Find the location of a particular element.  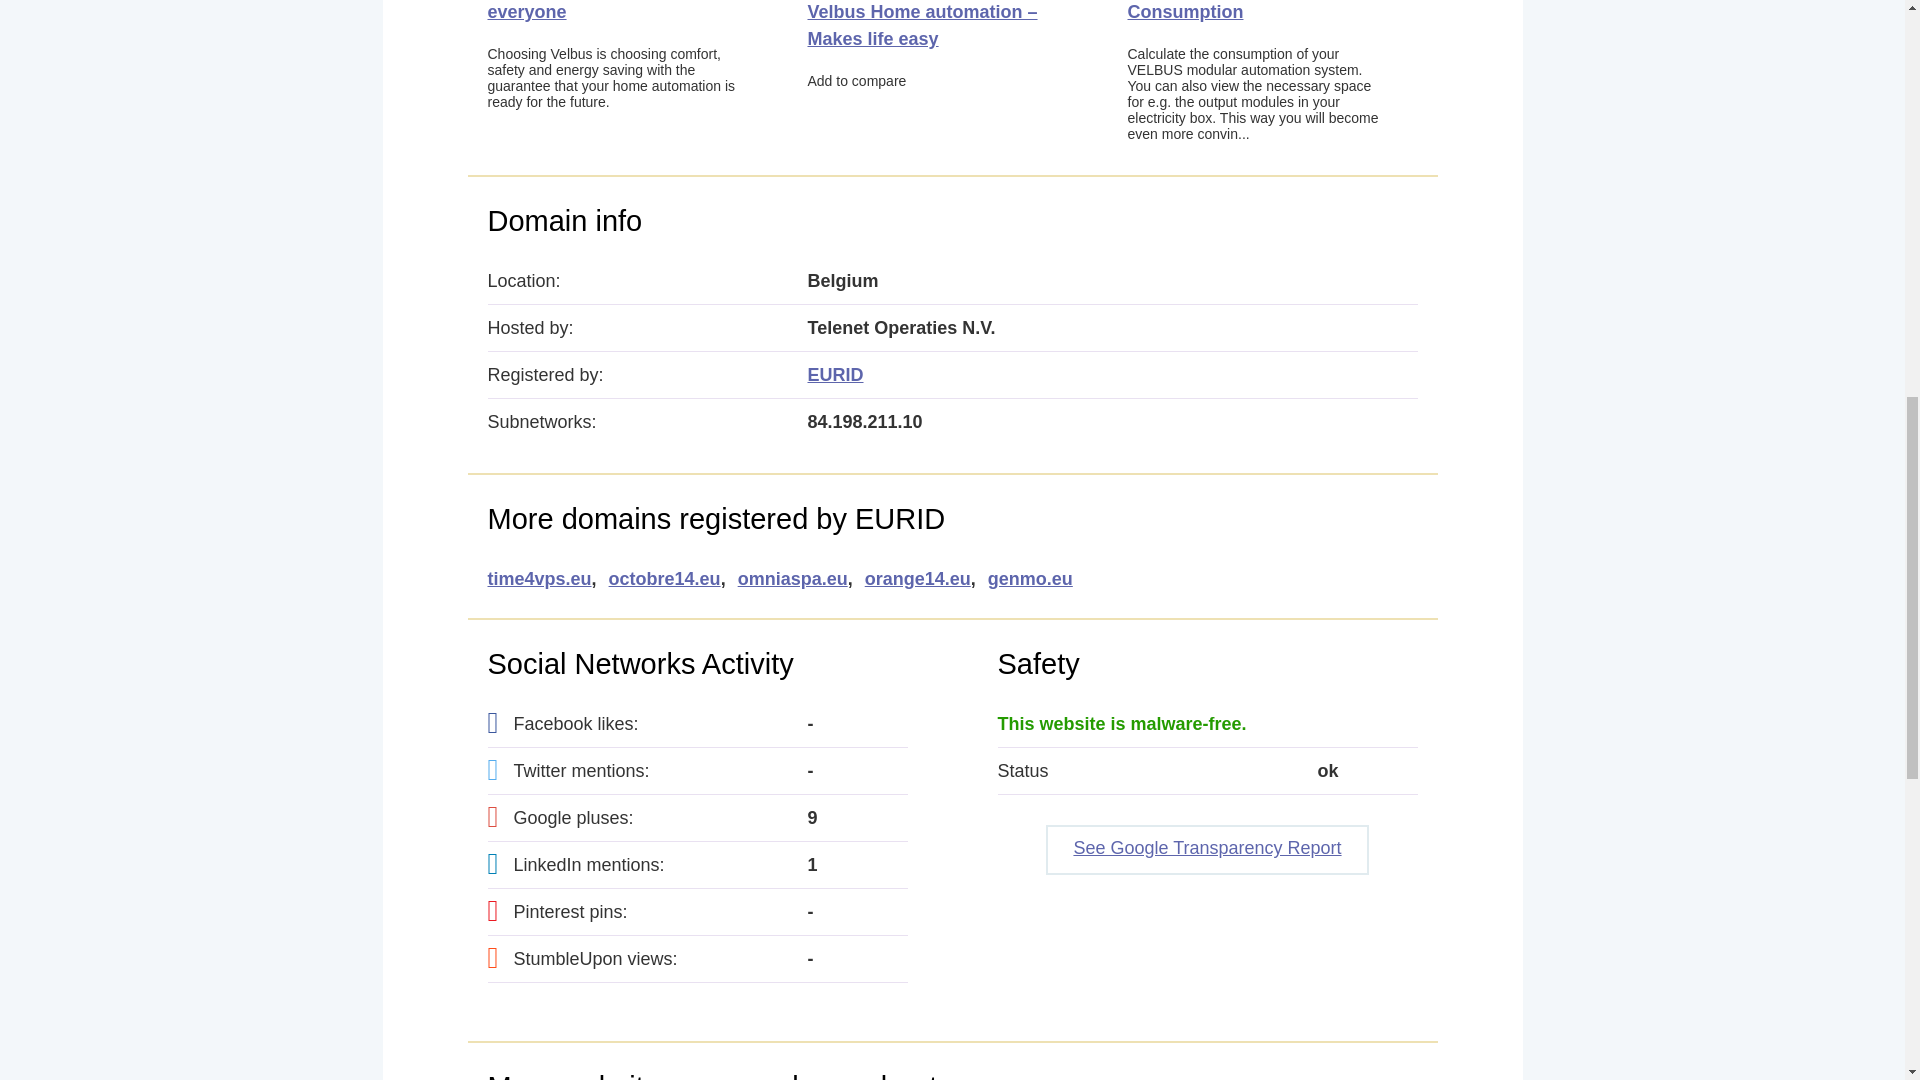

orange14.eu is located at coordinates (918, 579).